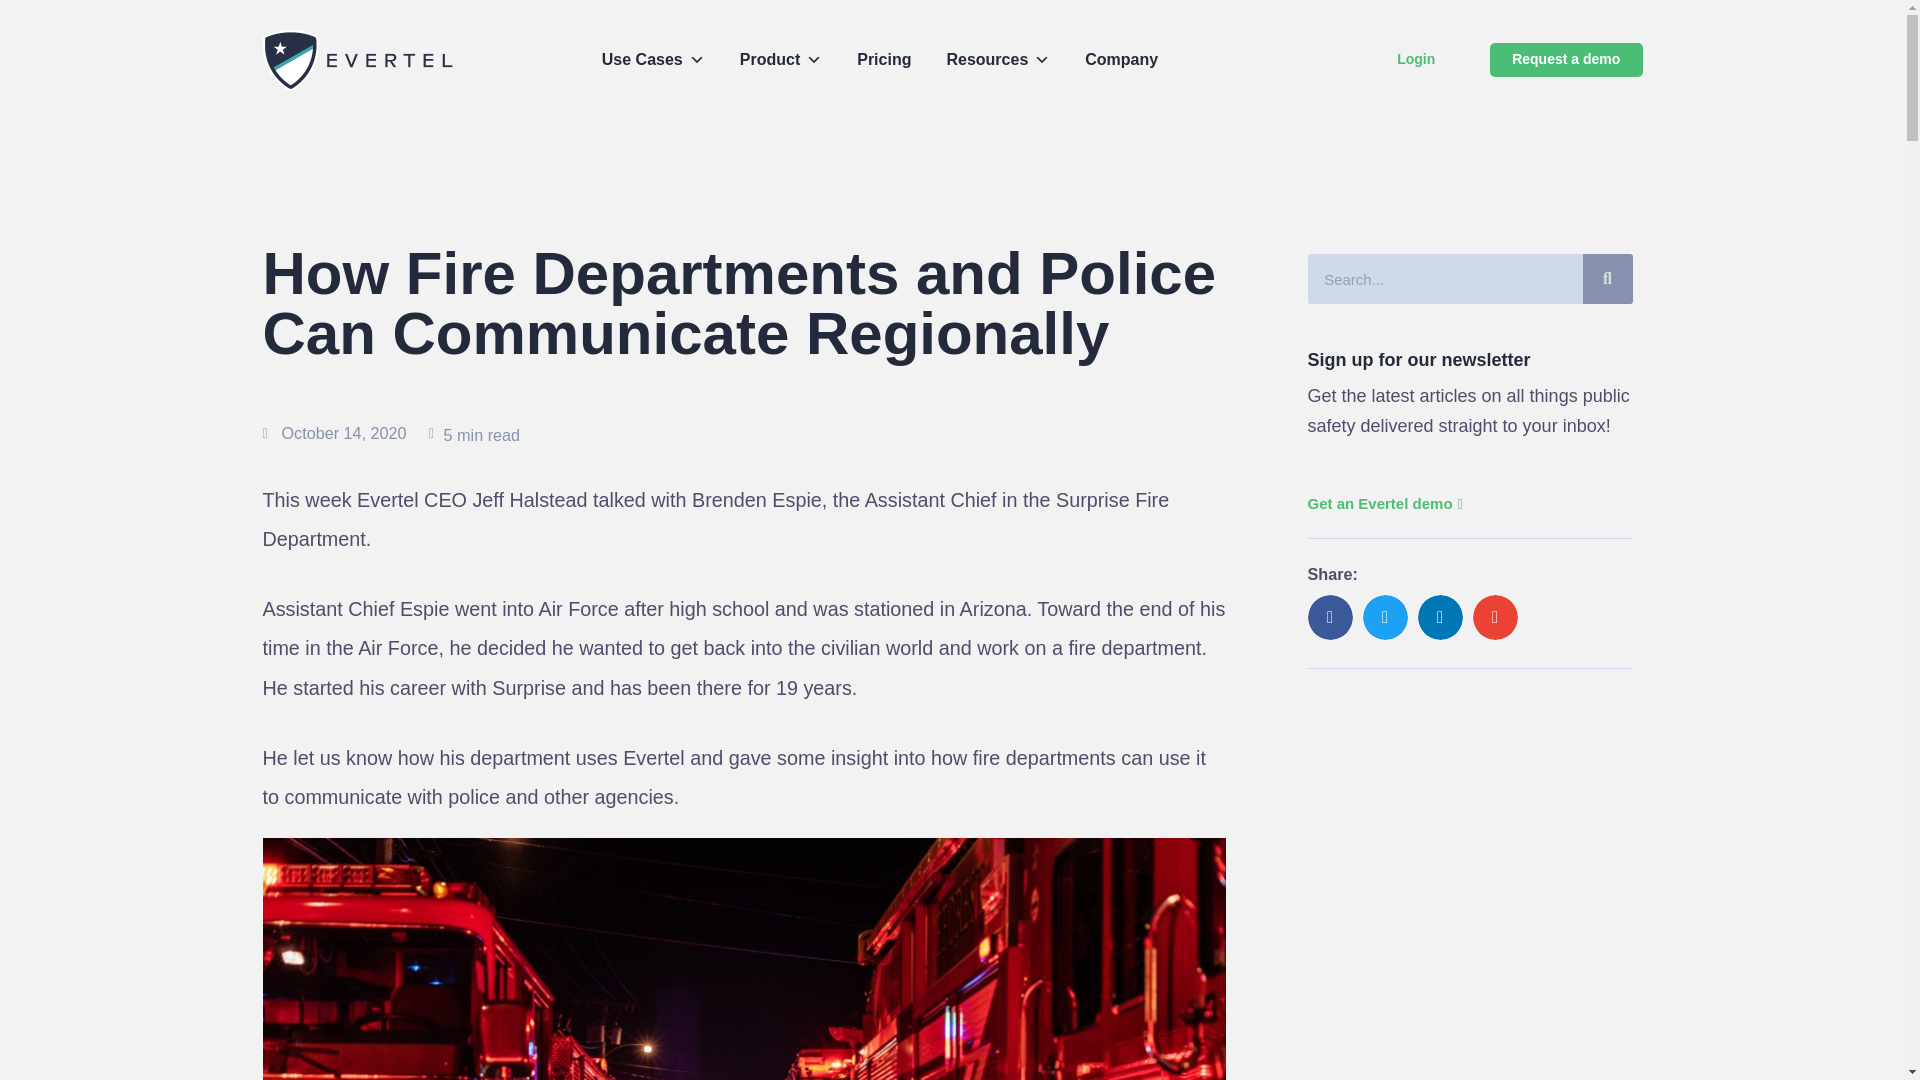 This screenshot has width=1920, height=1080. I want to click on Resources, so click(998, 59).